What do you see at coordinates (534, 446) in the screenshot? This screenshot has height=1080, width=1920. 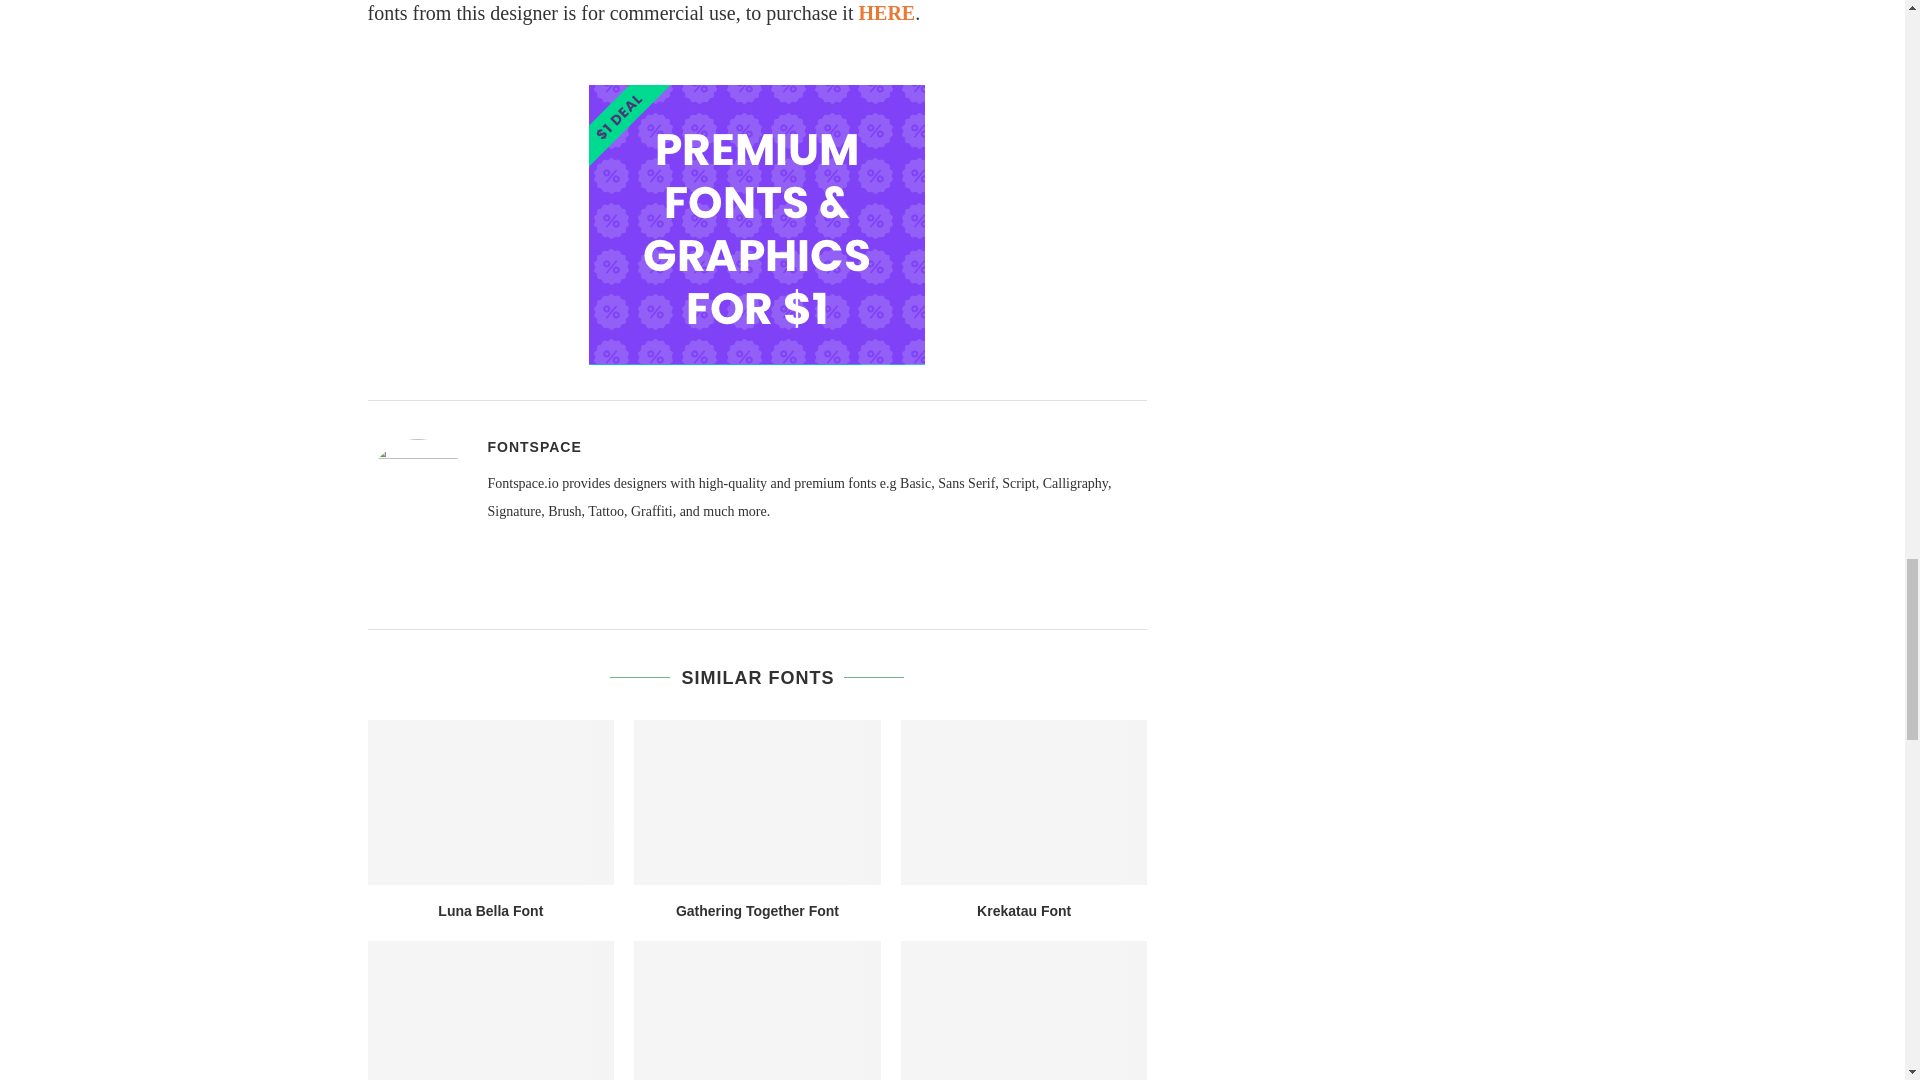 I see `Posts by Fontspace` at bounding box center [534, 446].